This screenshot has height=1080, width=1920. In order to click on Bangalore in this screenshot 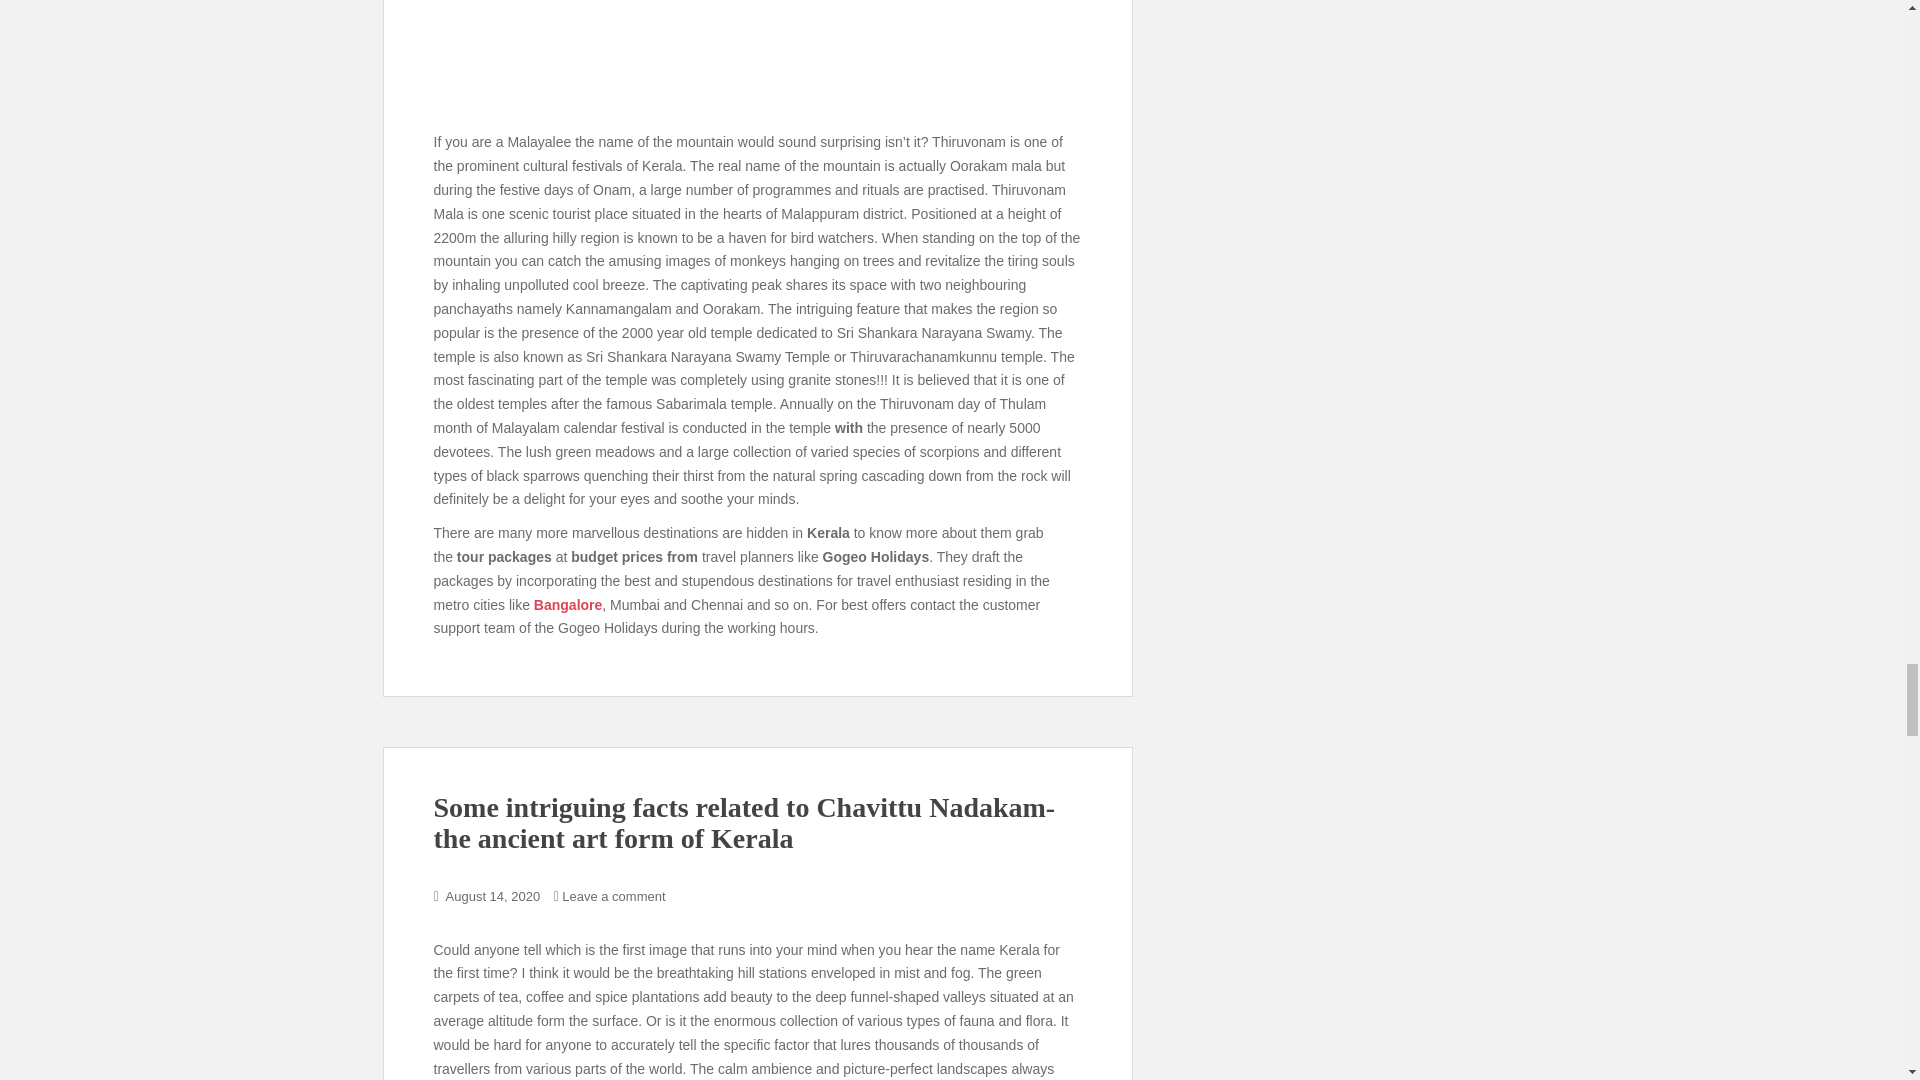, I will do `click(568, 605)`.